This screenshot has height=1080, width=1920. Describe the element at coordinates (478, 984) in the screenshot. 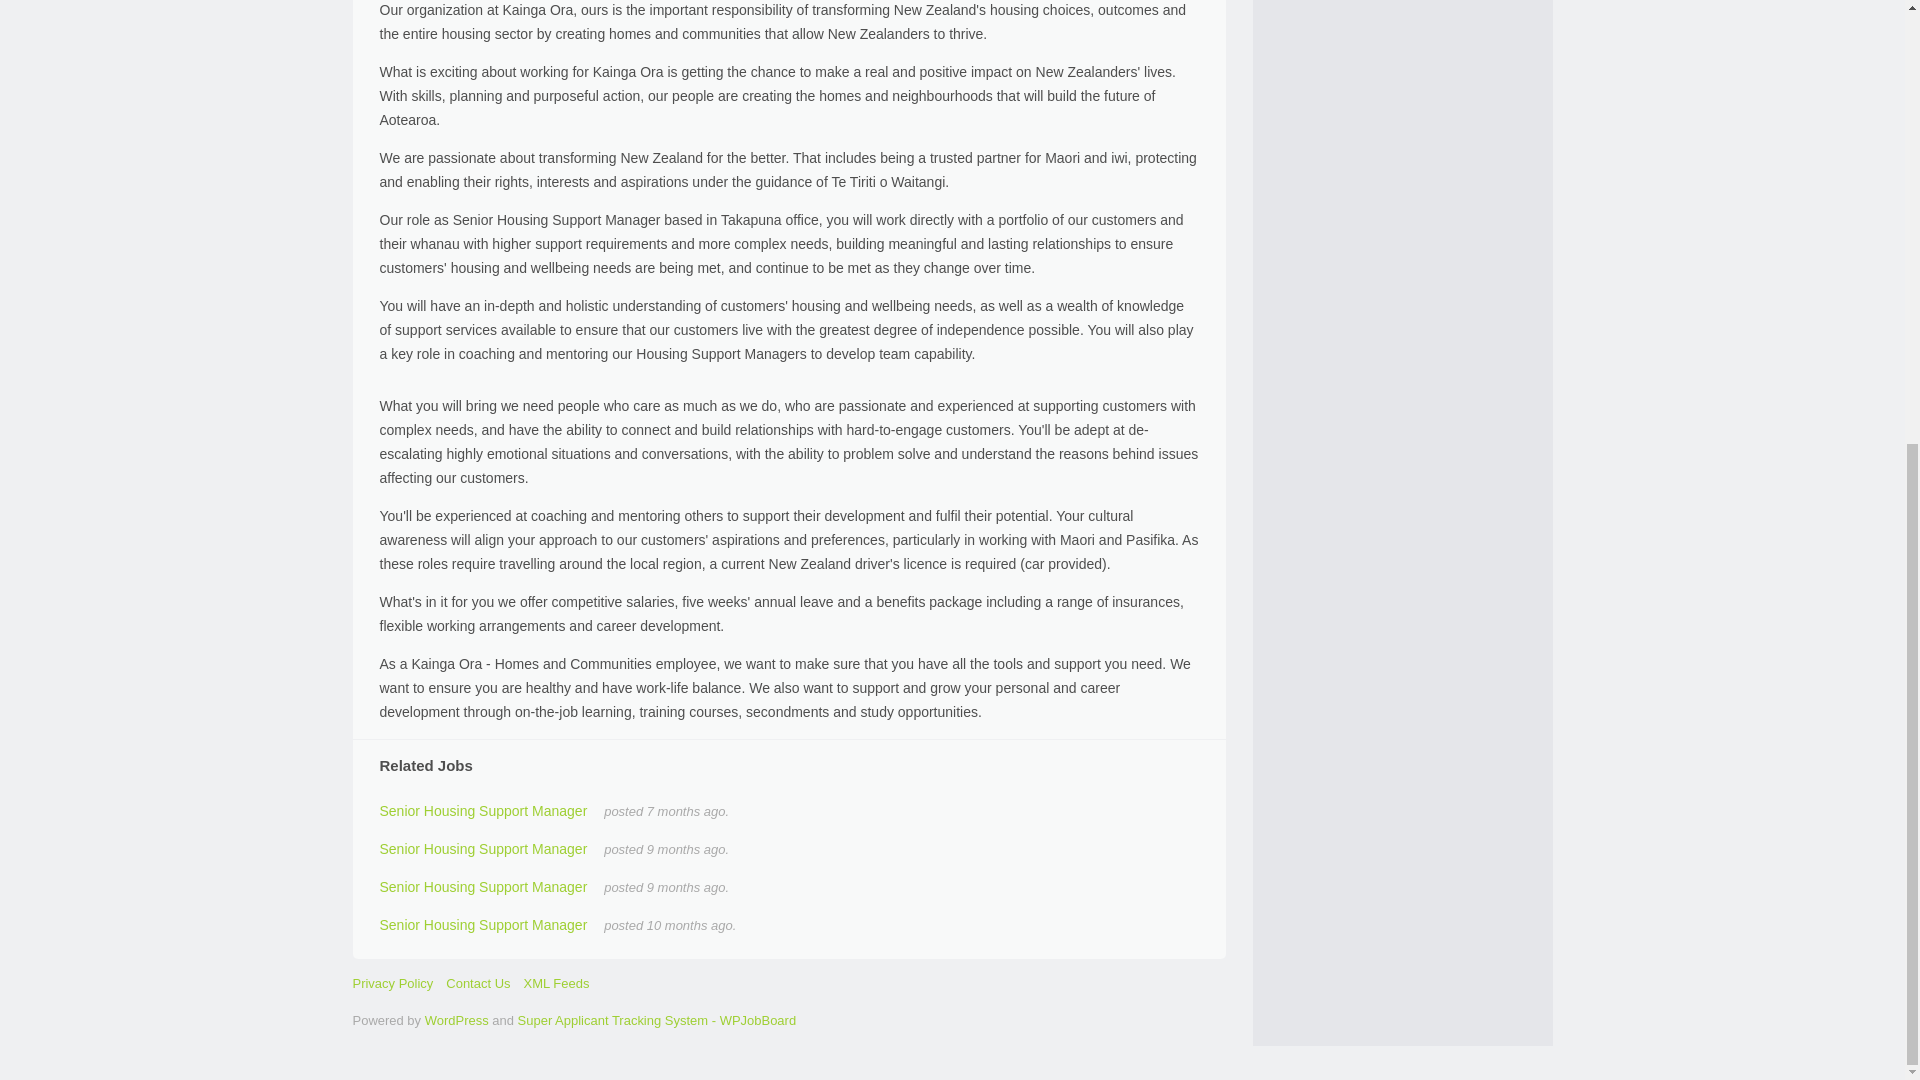

I see `Contact Us` at that location.